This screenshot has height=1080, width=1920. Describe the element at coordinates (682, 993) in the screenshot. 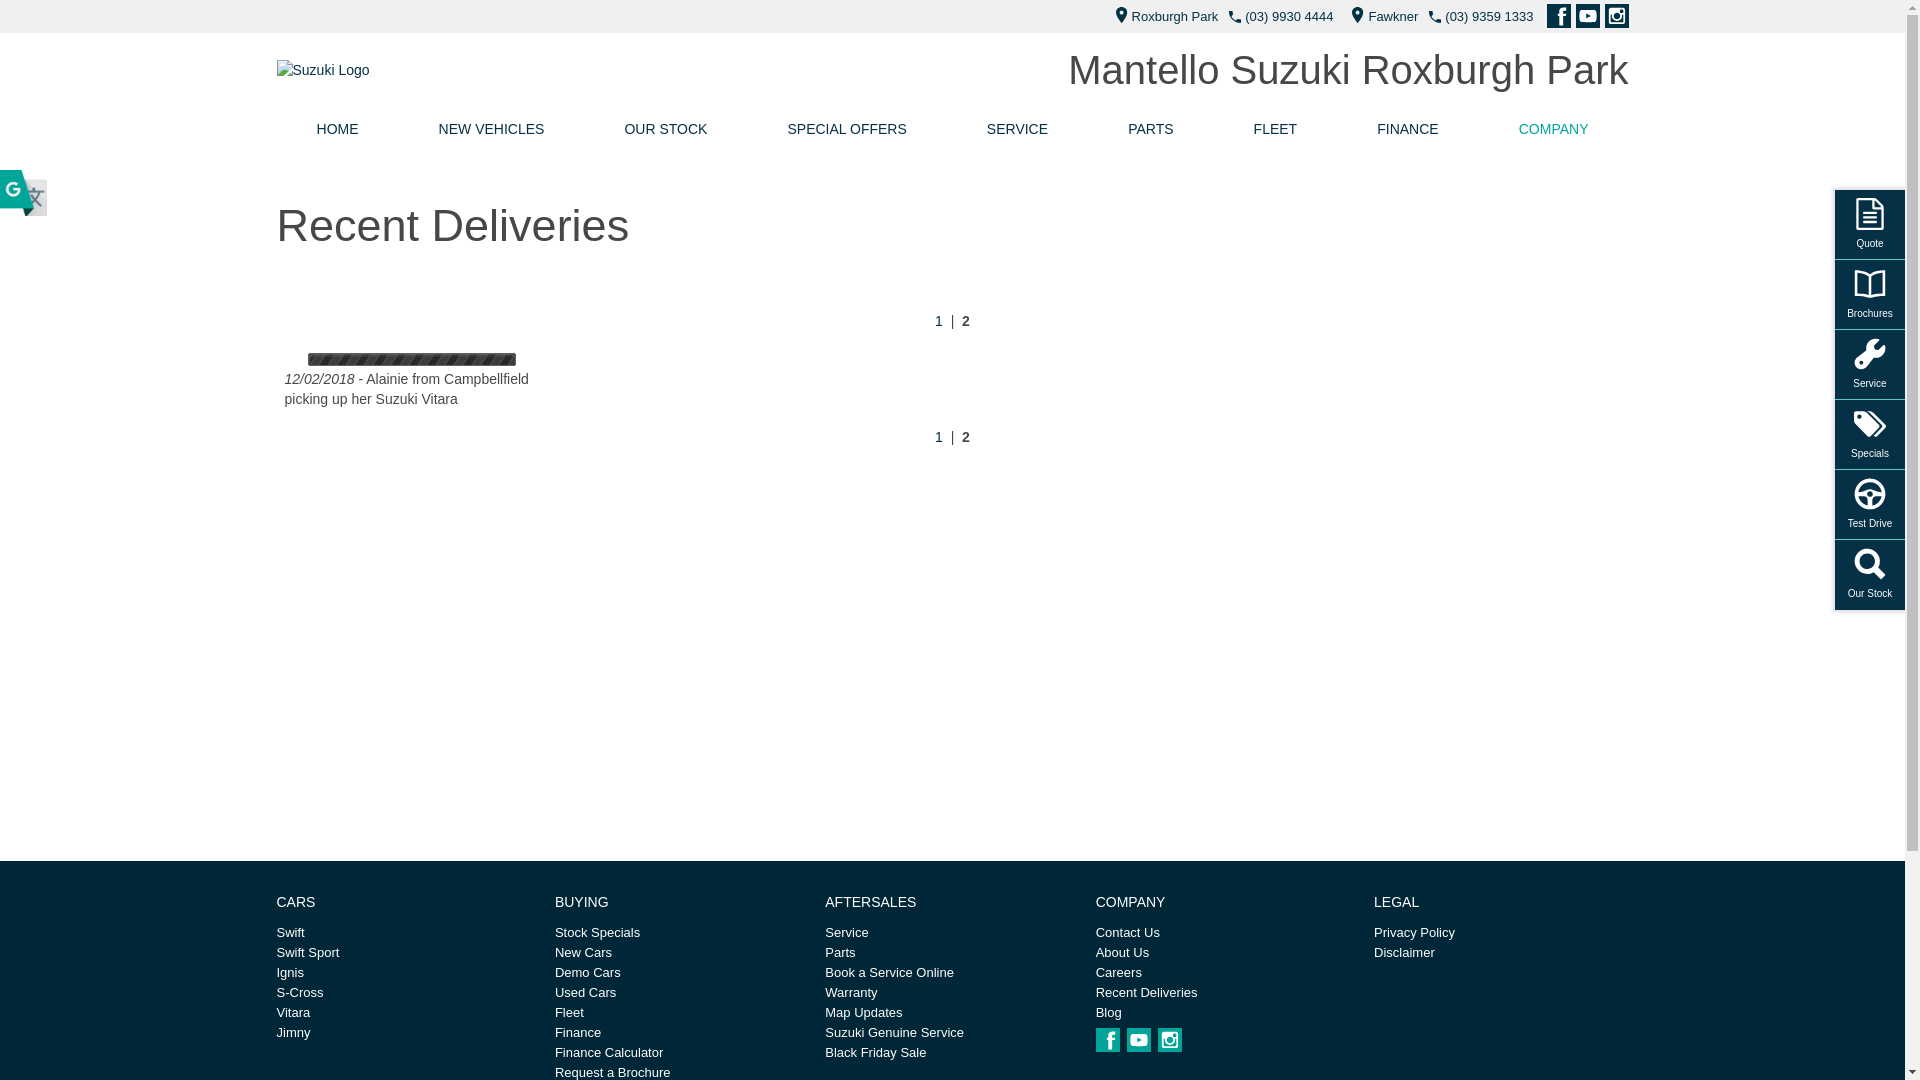

I see `Used Cars` at that location.